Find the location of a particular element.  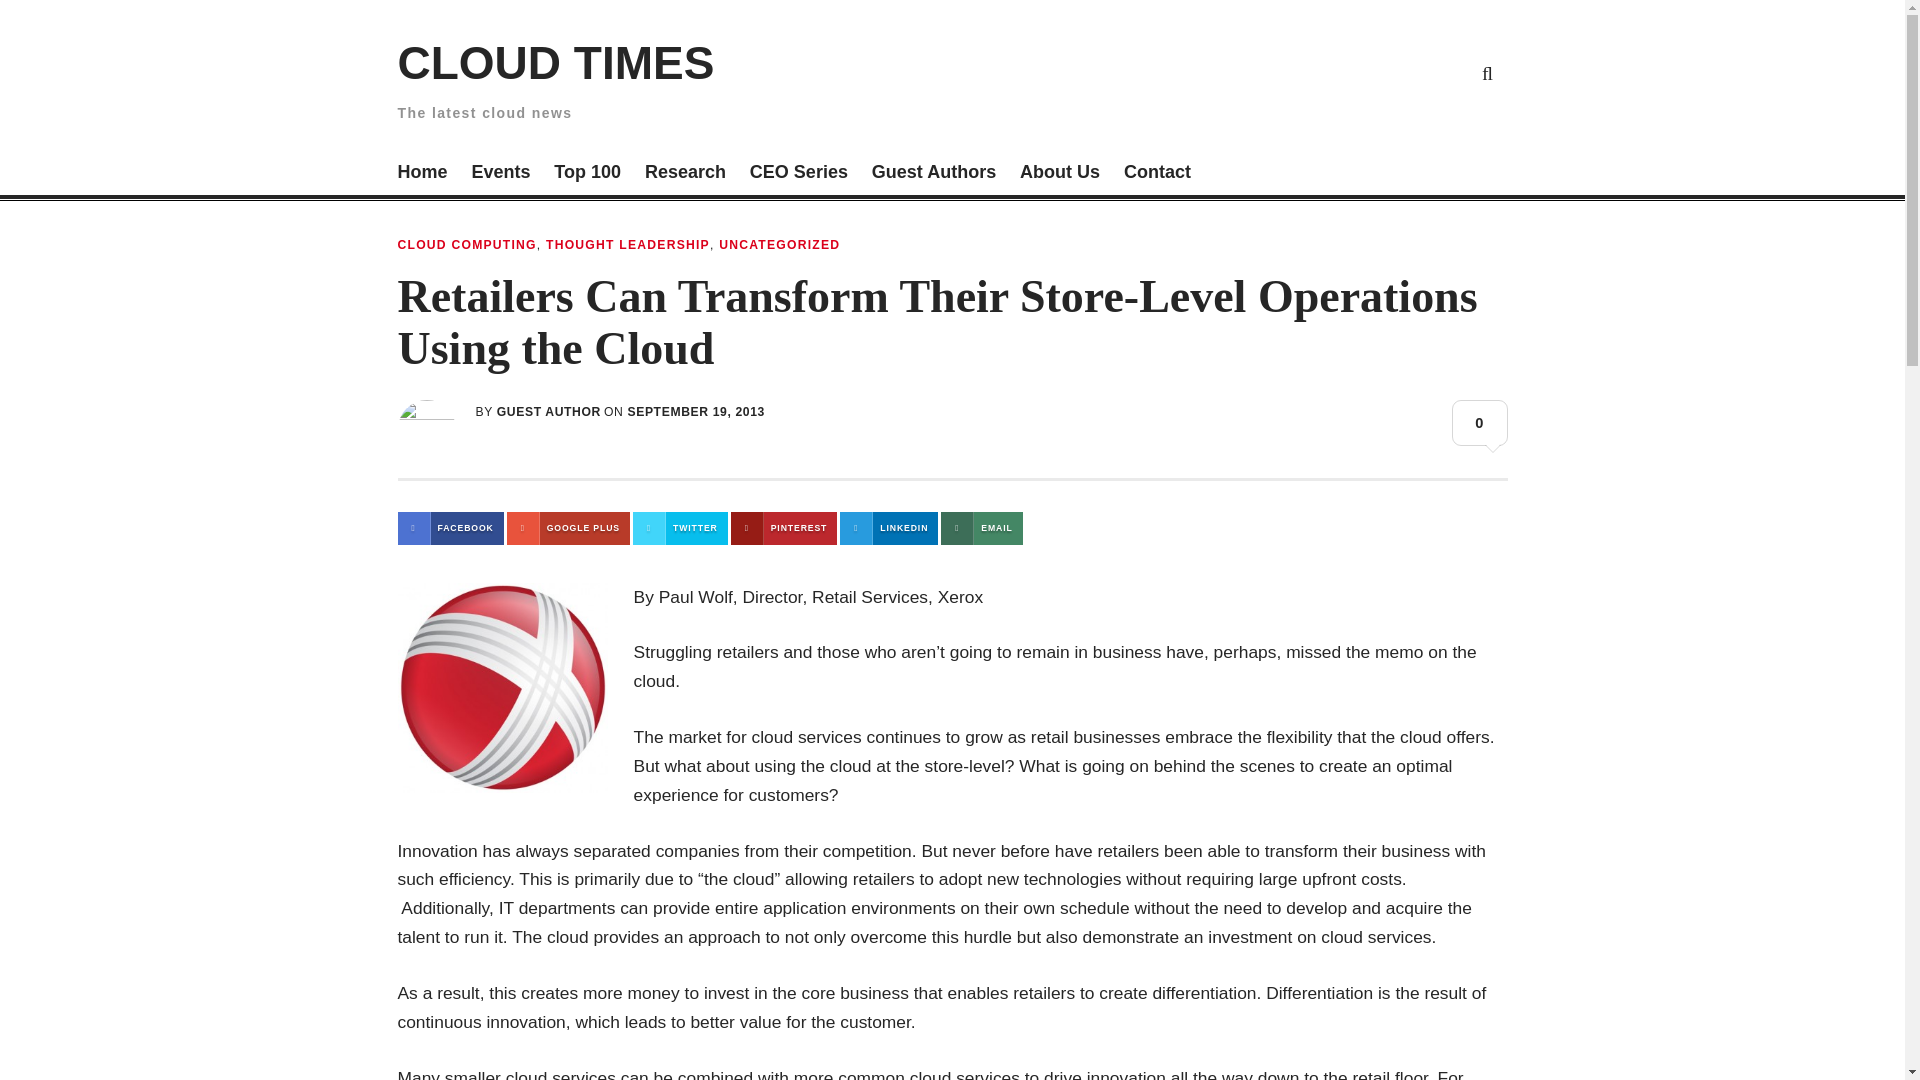

Cloud Security is located at coordinates (1394, 72).